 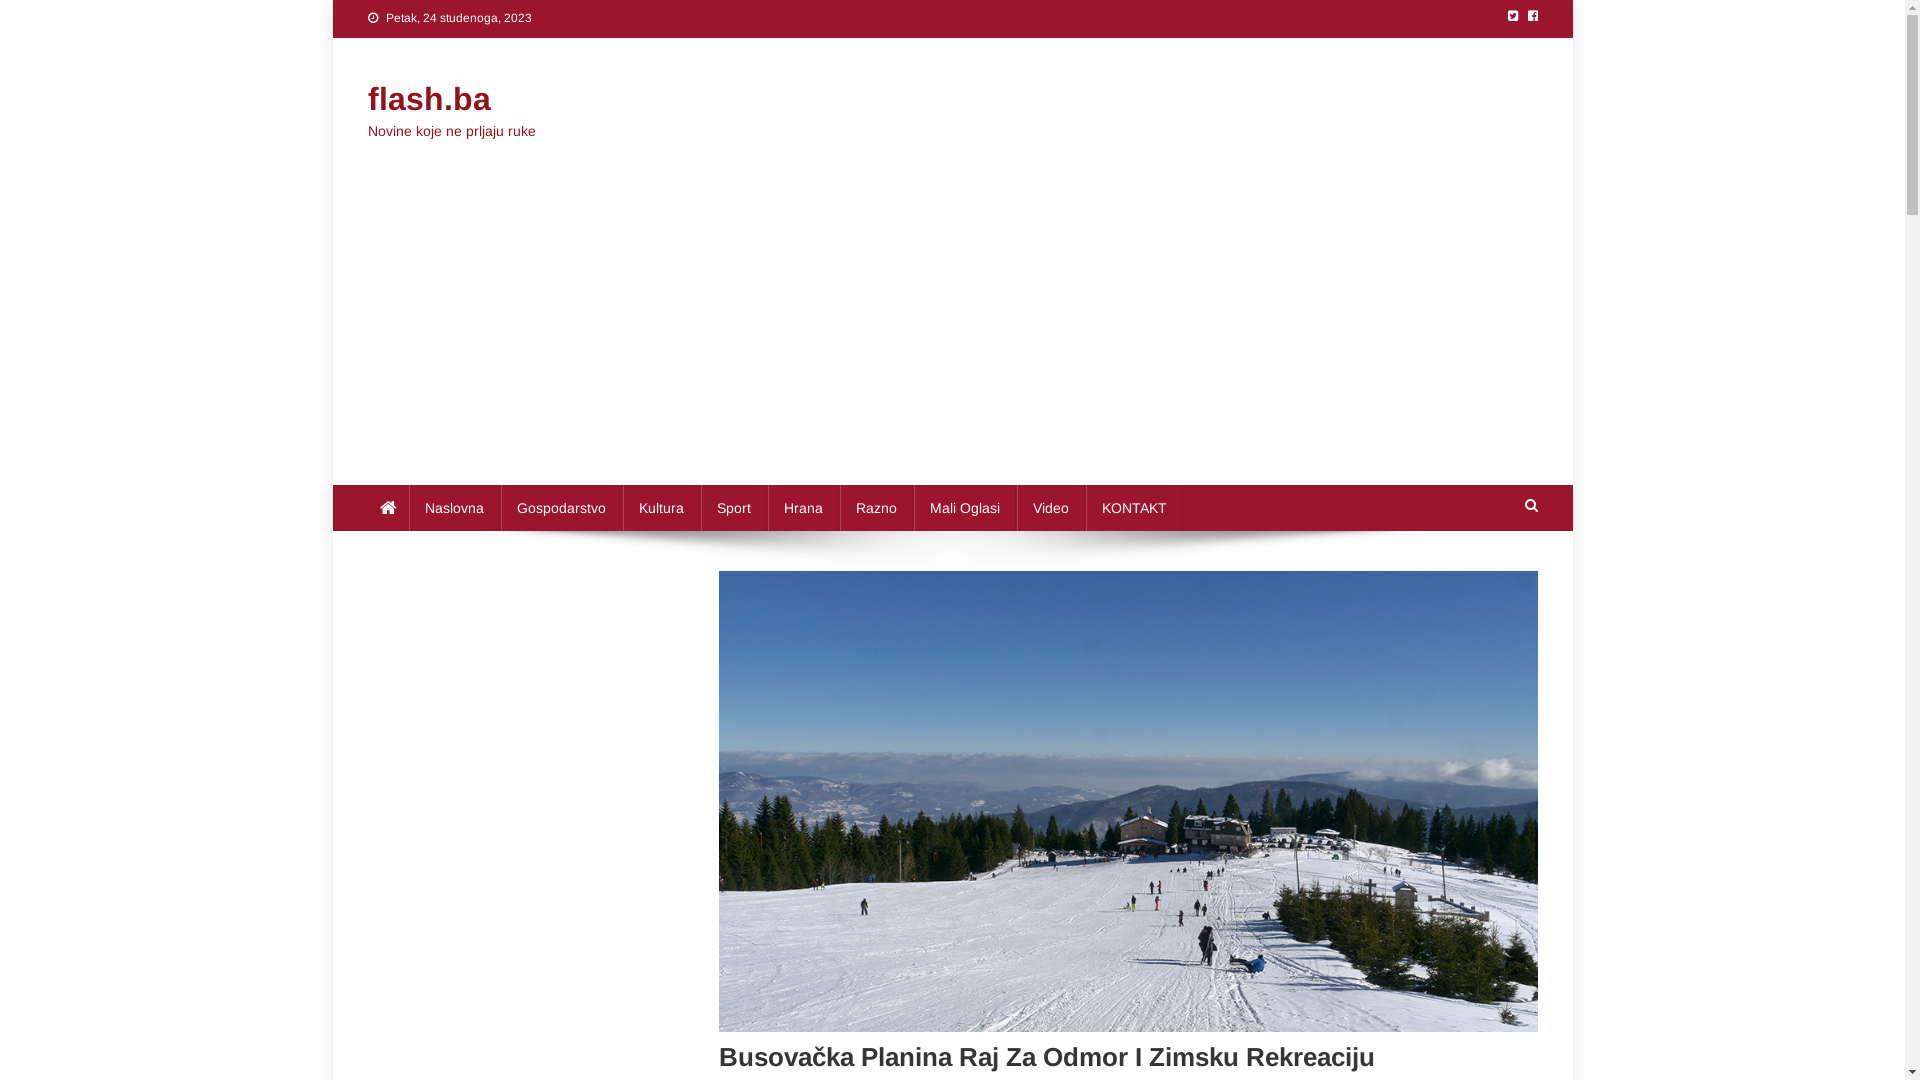 What do you see at coordinates (560, 508) in the screenshot?
I see `Gospodarstvo` at bounding box center [560, 508].